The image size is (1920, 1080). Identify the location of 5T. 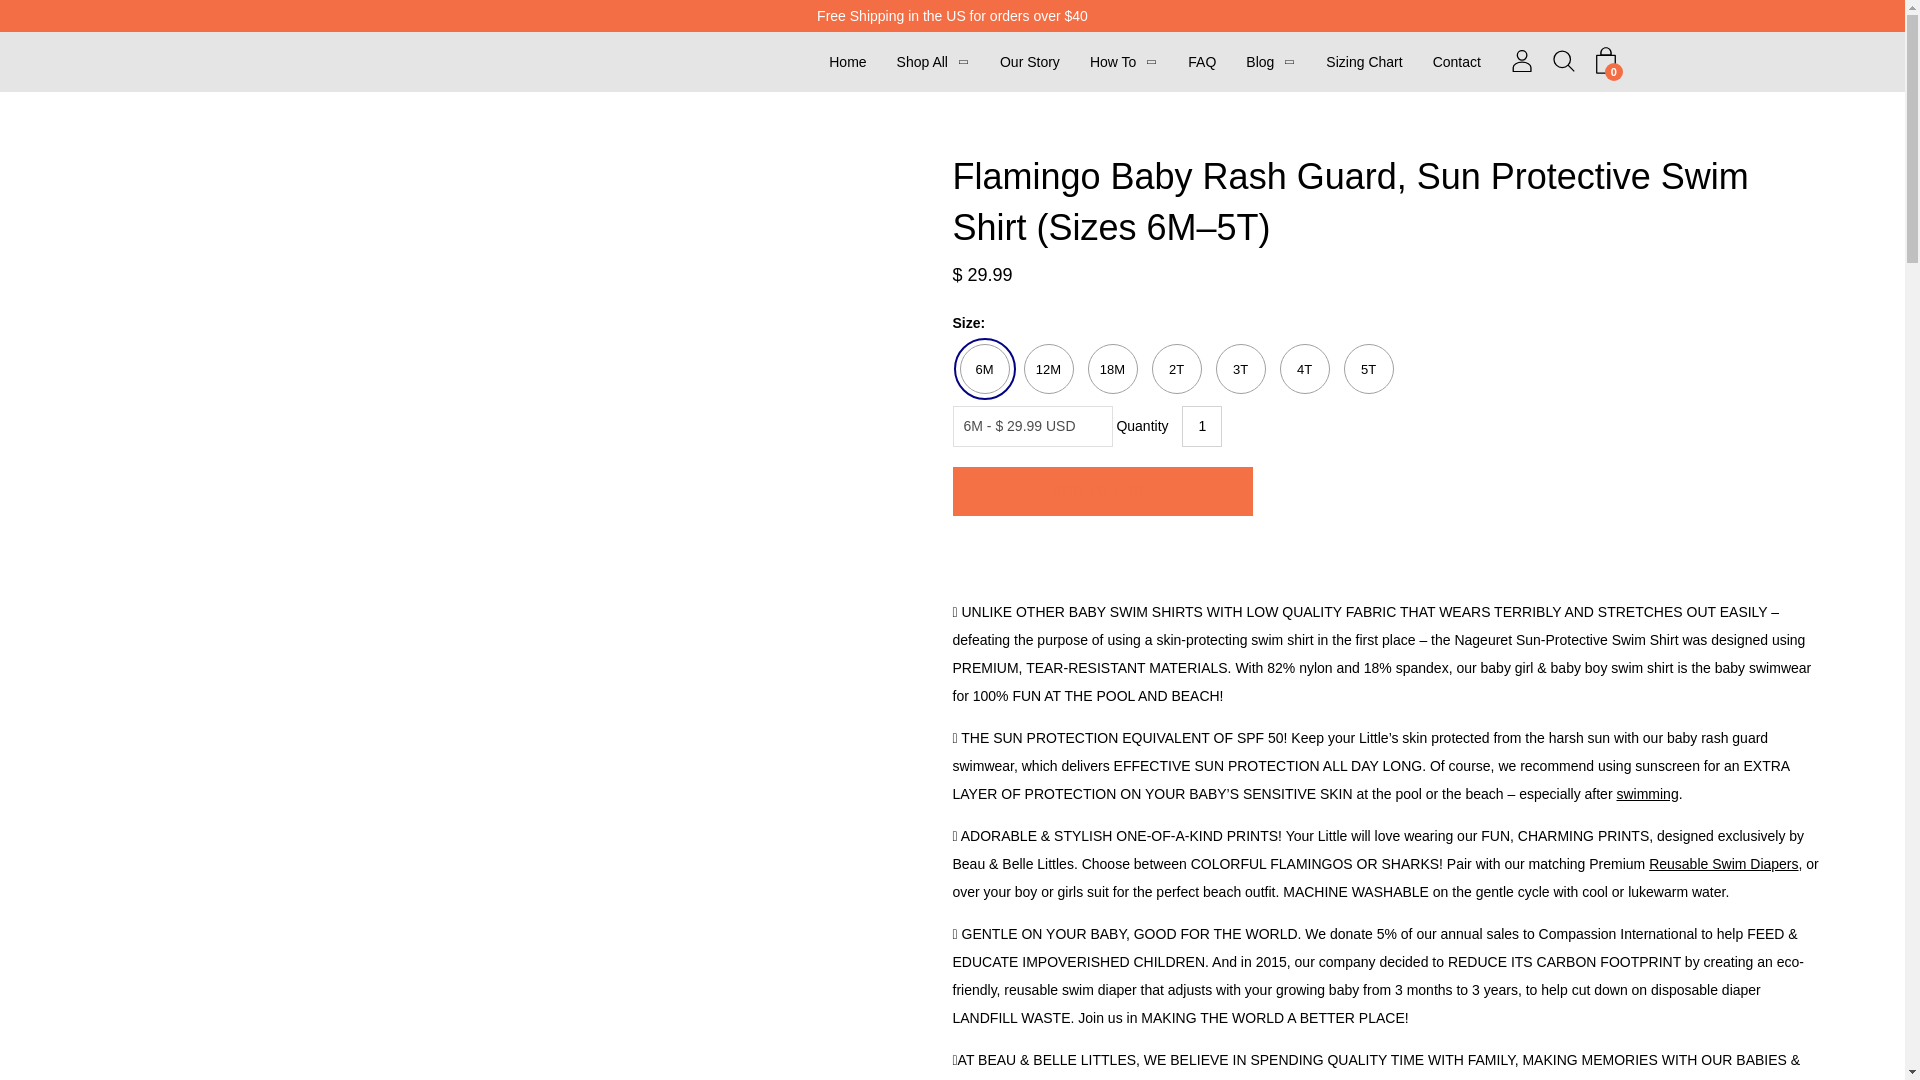
(1368, 369).